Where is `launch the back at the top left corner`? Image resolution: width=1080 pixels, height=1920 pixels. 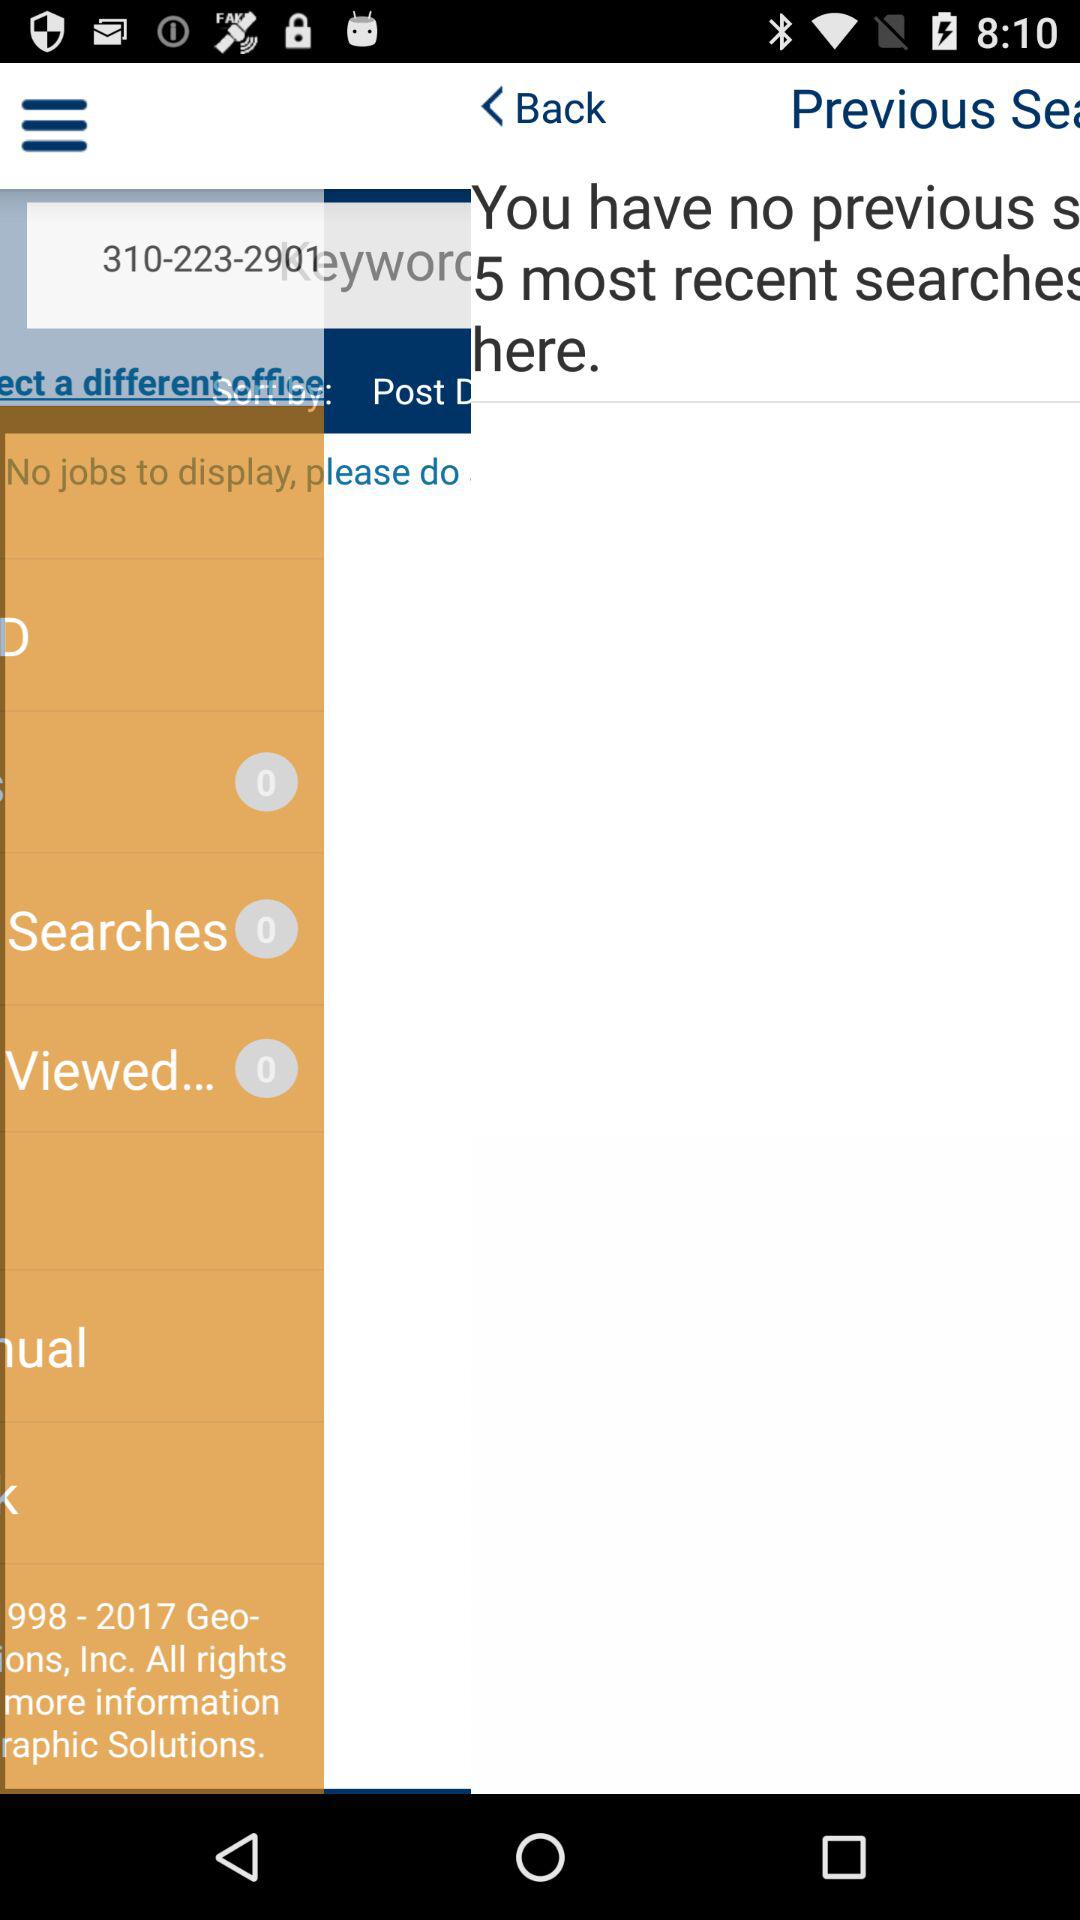 launch the back at the top left corner is located at coordinates (68, 106).